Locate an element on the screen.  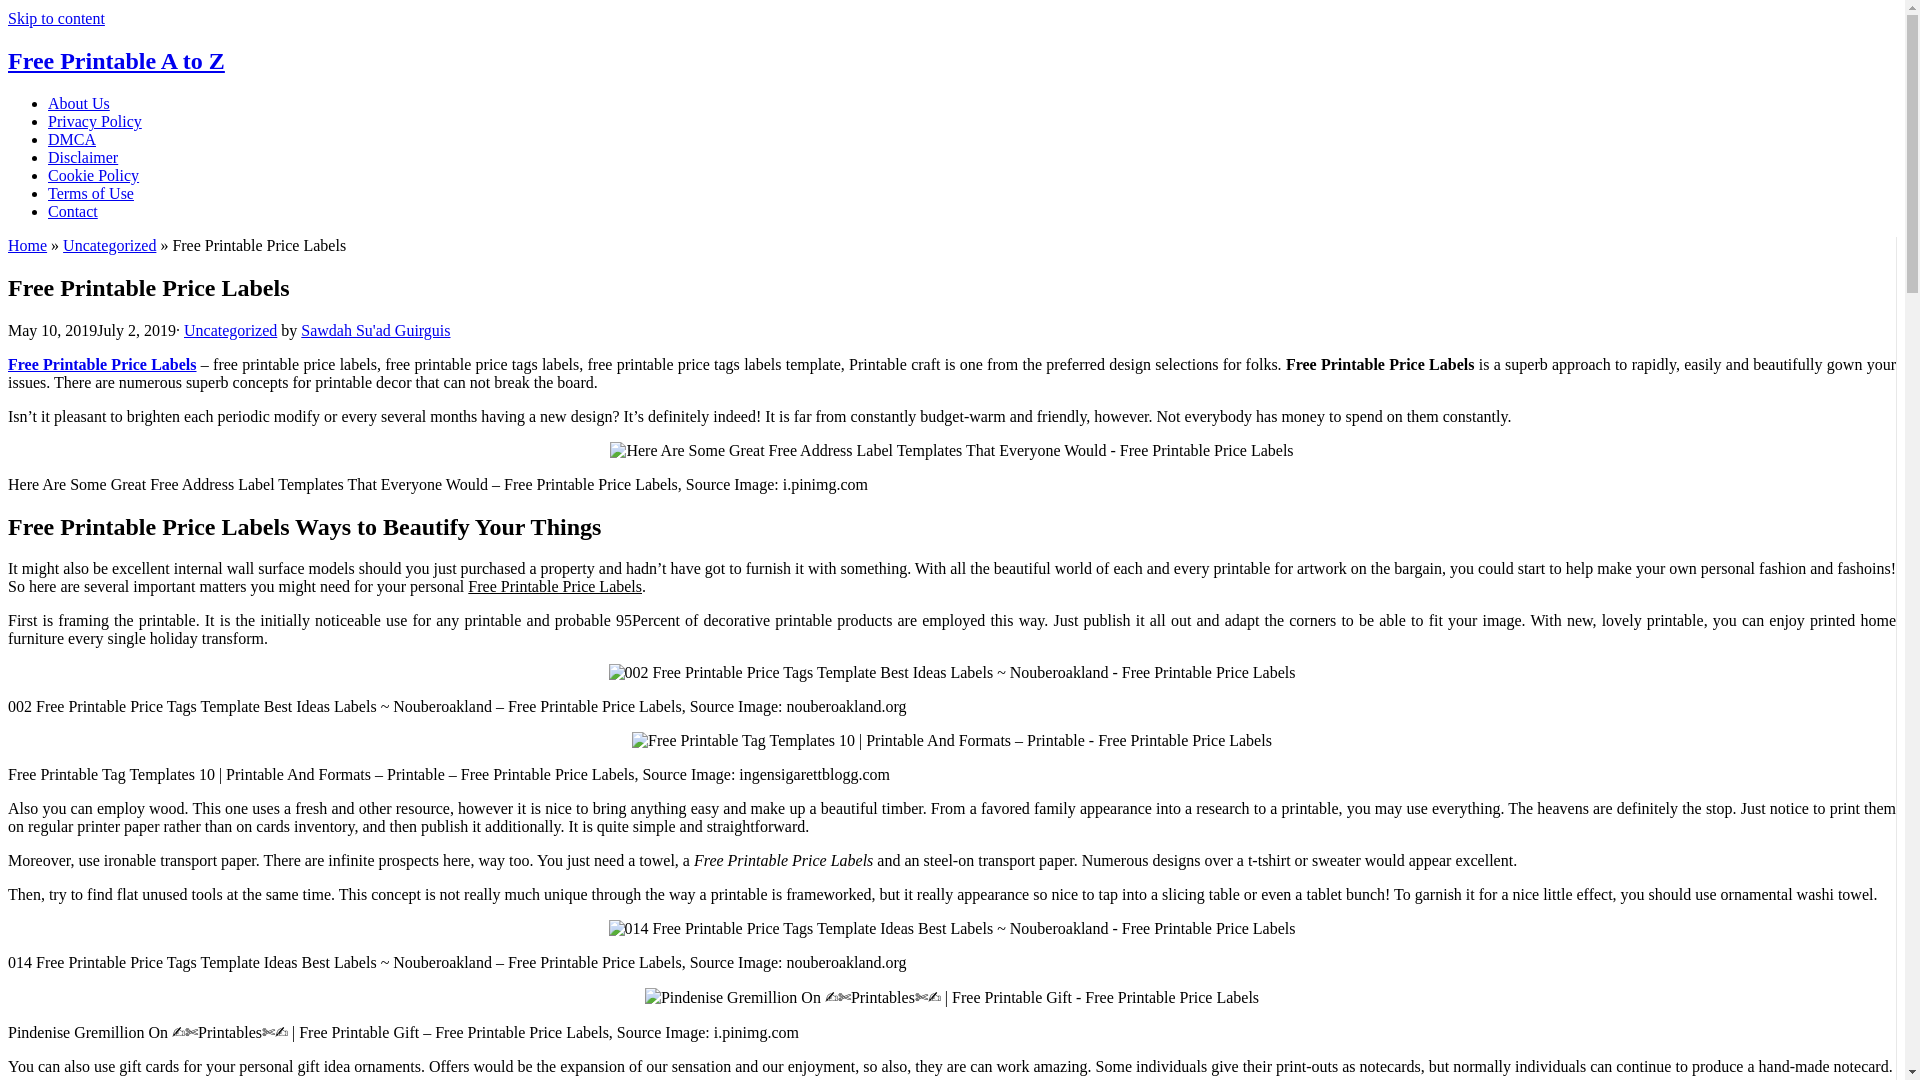
Home is located at coordinates (26, 244).